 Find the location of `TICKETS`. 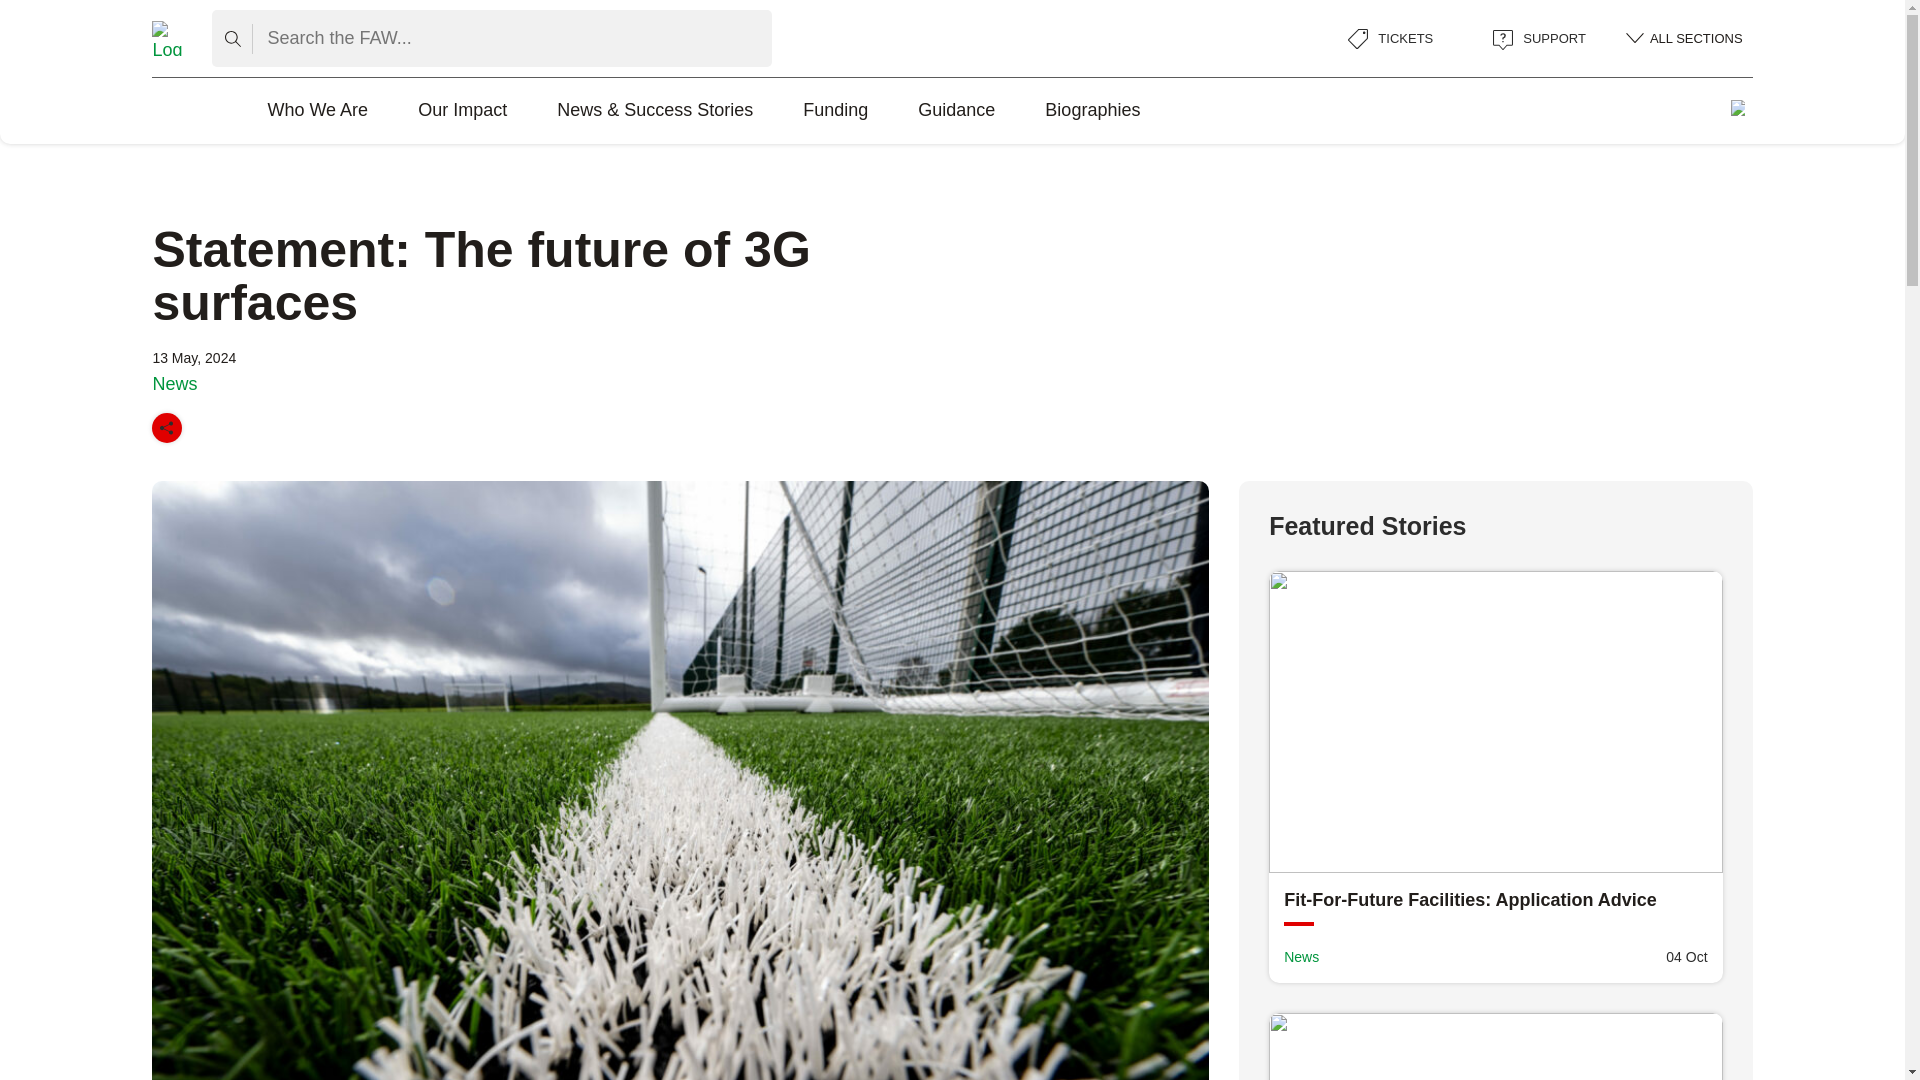

TICKETS is located at coordinates (1390, 38).